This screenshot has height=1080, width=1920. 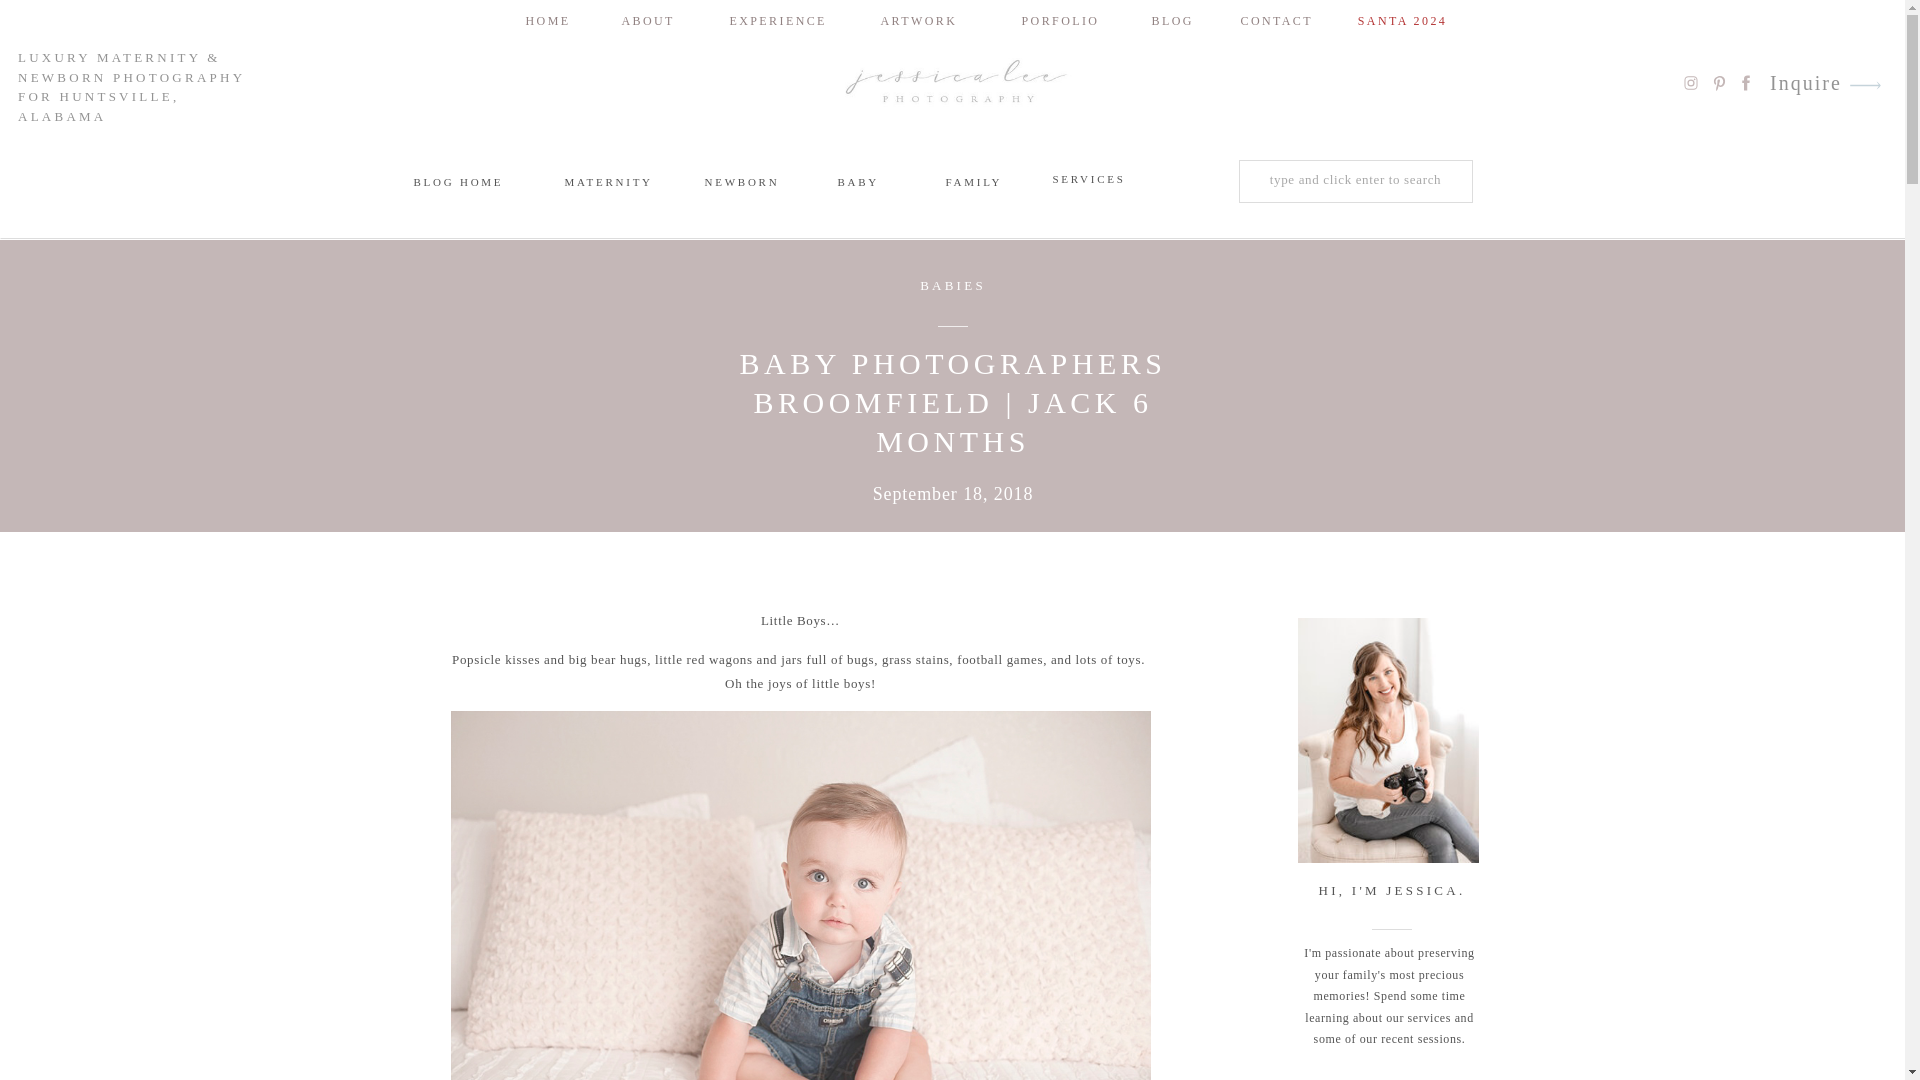 I want to click on SANTA 2024, so click(x=1402, y=20).